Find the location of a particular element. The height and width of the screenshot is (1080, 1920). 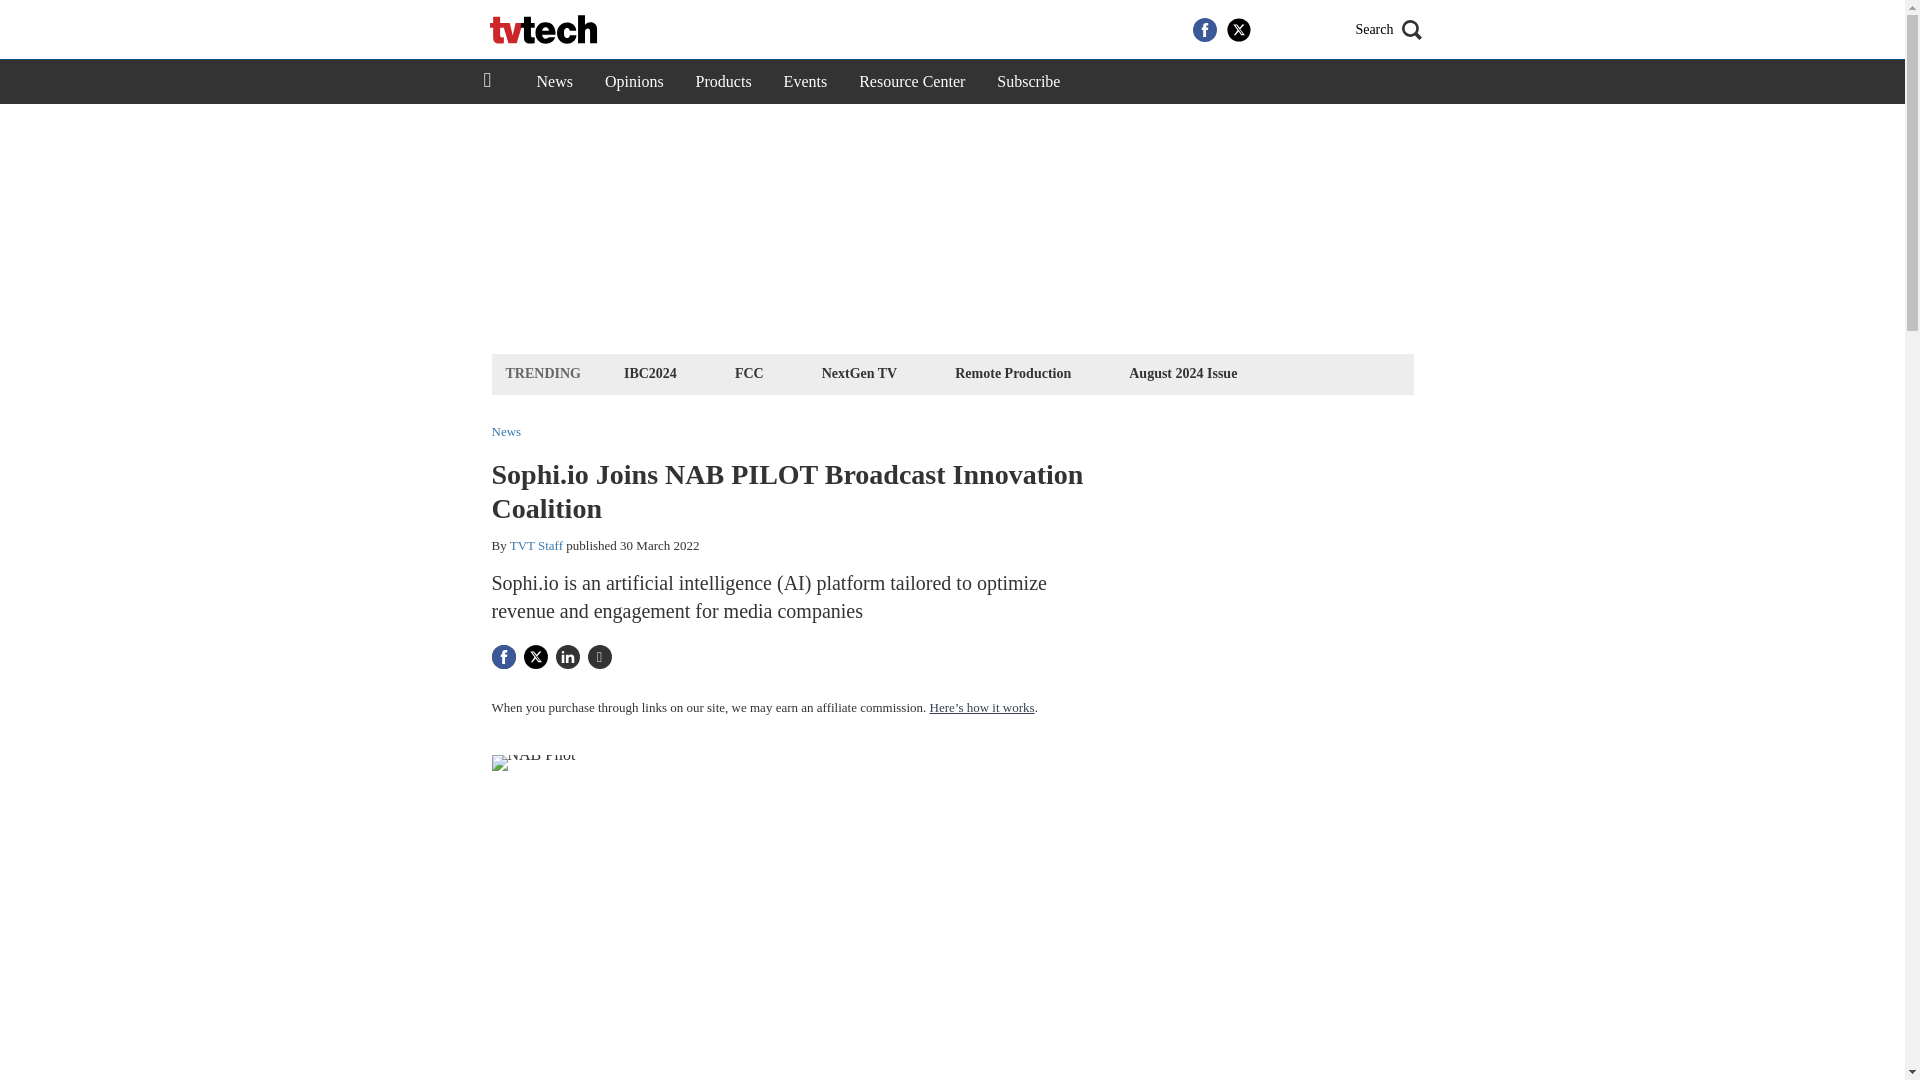

Subscribe is located at coordinates (1028, 82).